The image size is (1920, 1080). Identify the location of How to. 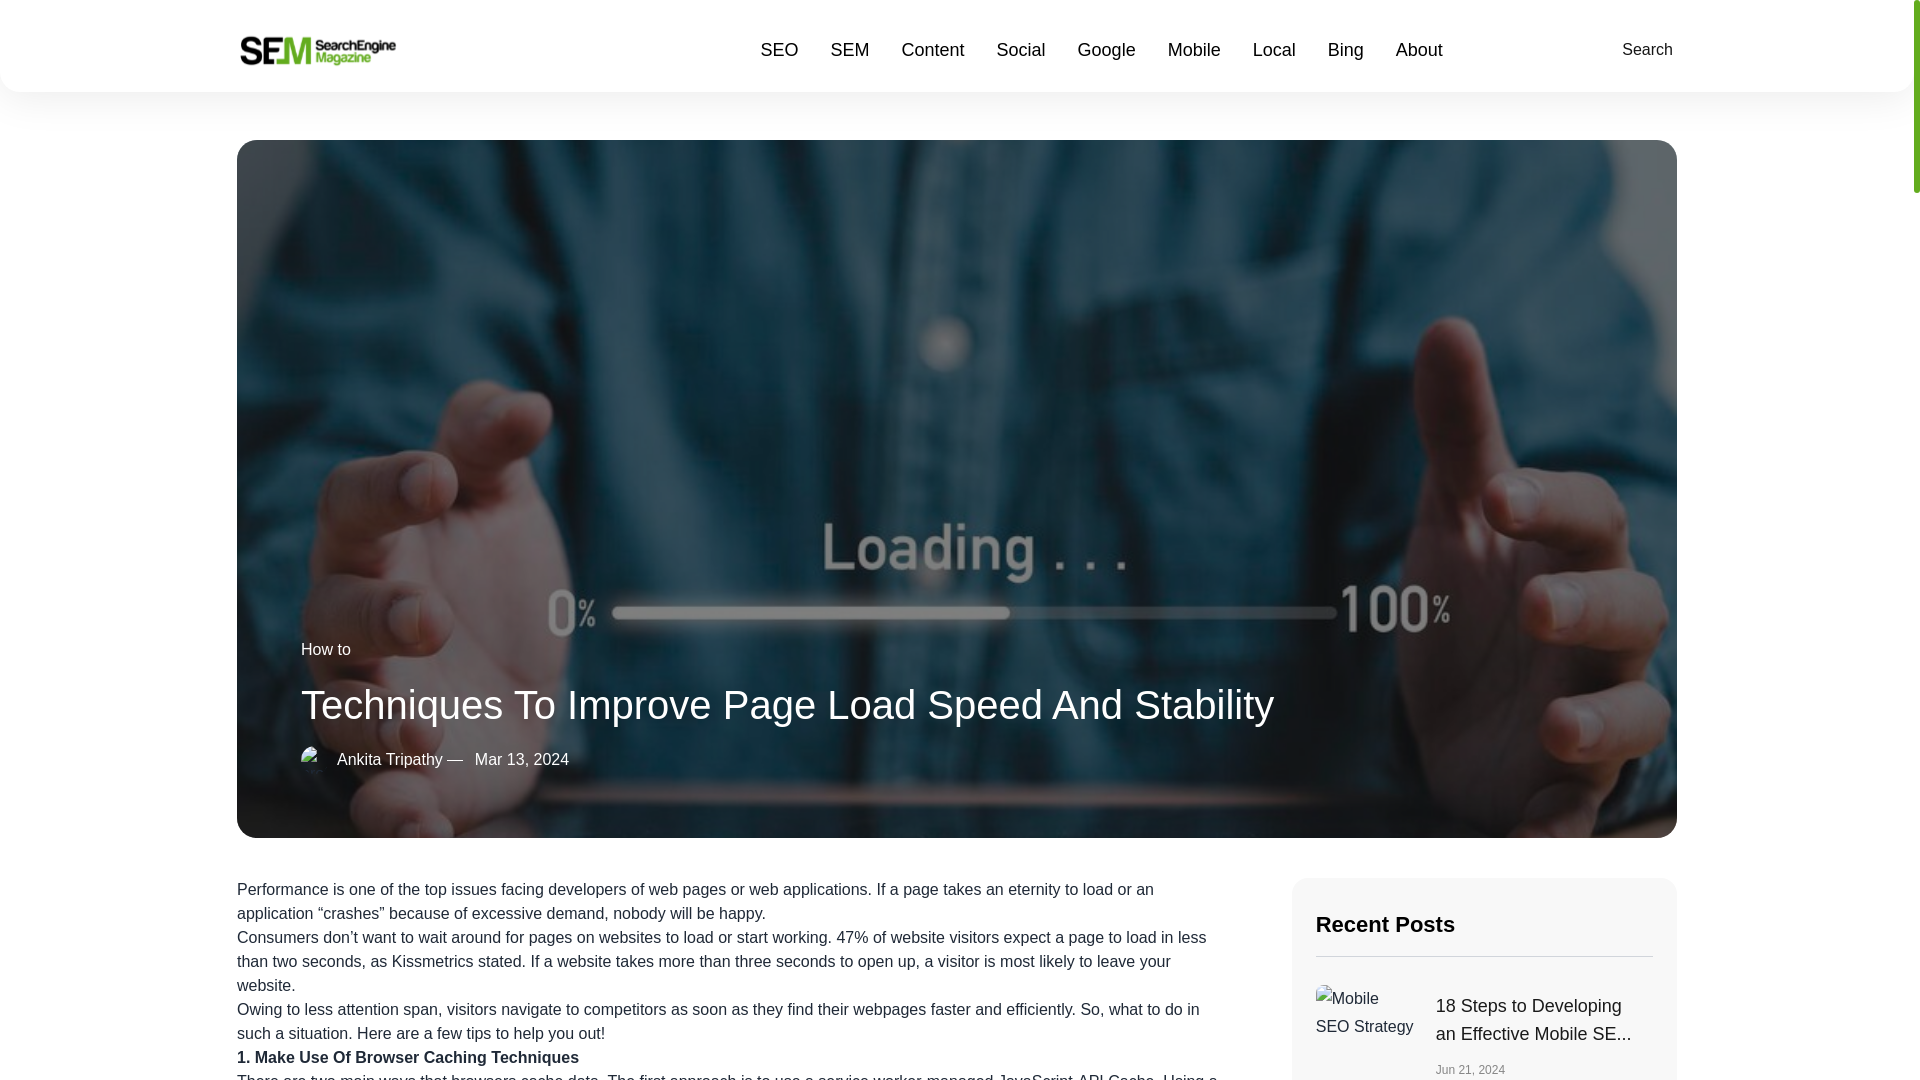
(326, 649).